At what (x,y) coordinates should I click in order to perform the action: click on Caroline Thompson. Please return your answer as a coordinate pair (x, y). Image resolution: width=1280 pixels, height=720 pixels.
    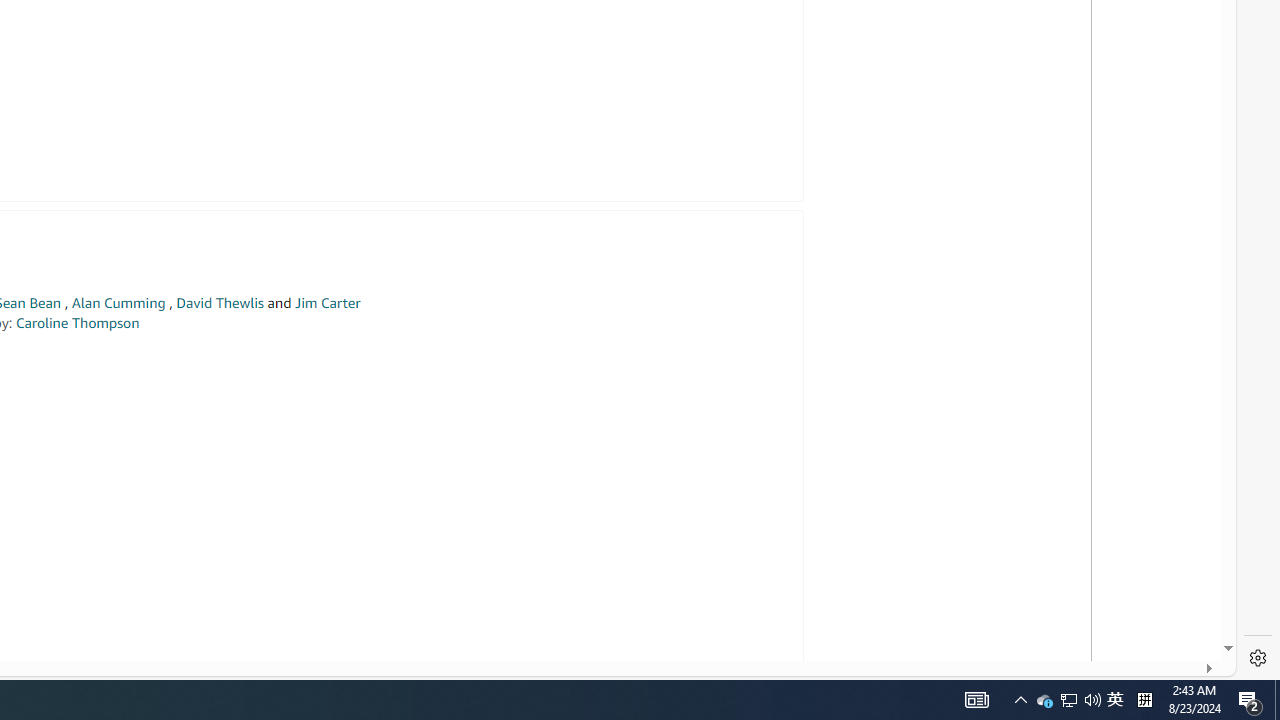
    Looking at the image, I should click on (77, 322).